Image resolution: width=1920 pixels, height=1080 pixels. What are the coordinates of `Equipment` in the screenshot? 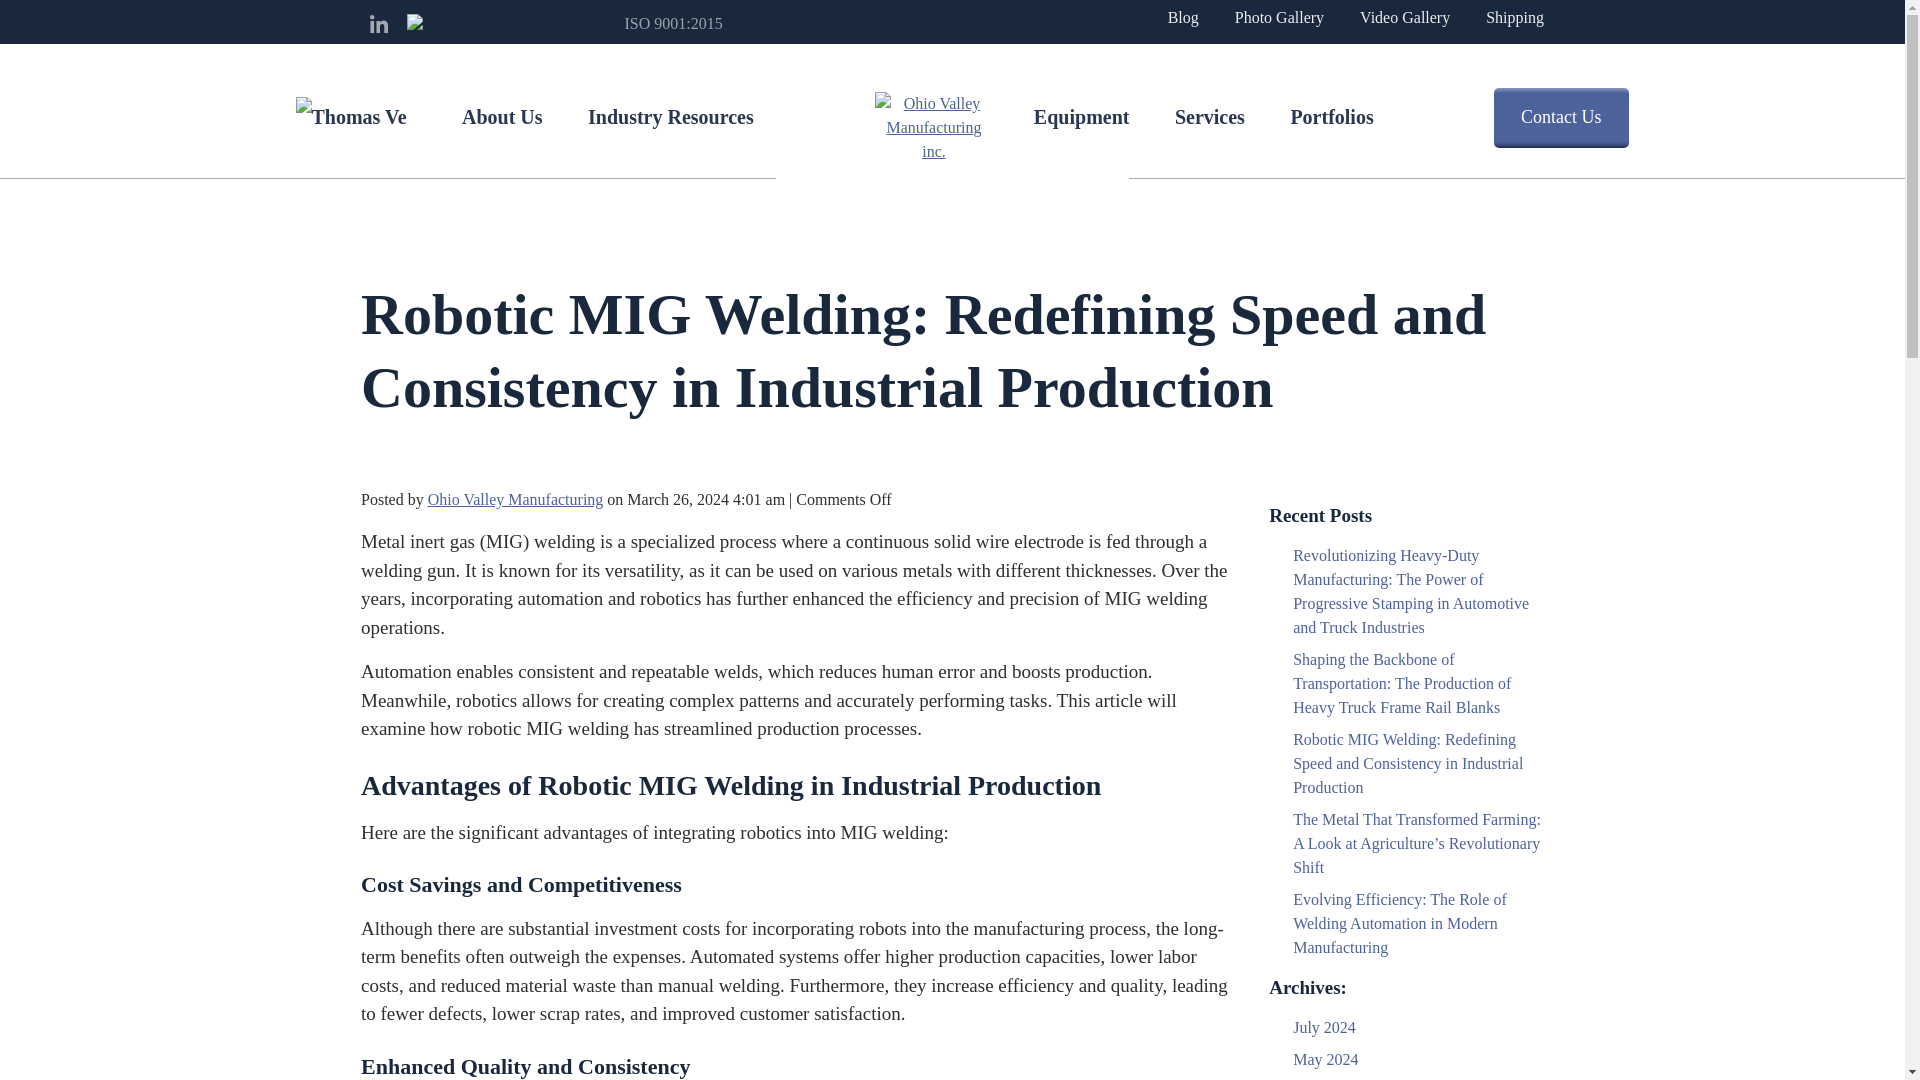 It's located at (1082, 117).